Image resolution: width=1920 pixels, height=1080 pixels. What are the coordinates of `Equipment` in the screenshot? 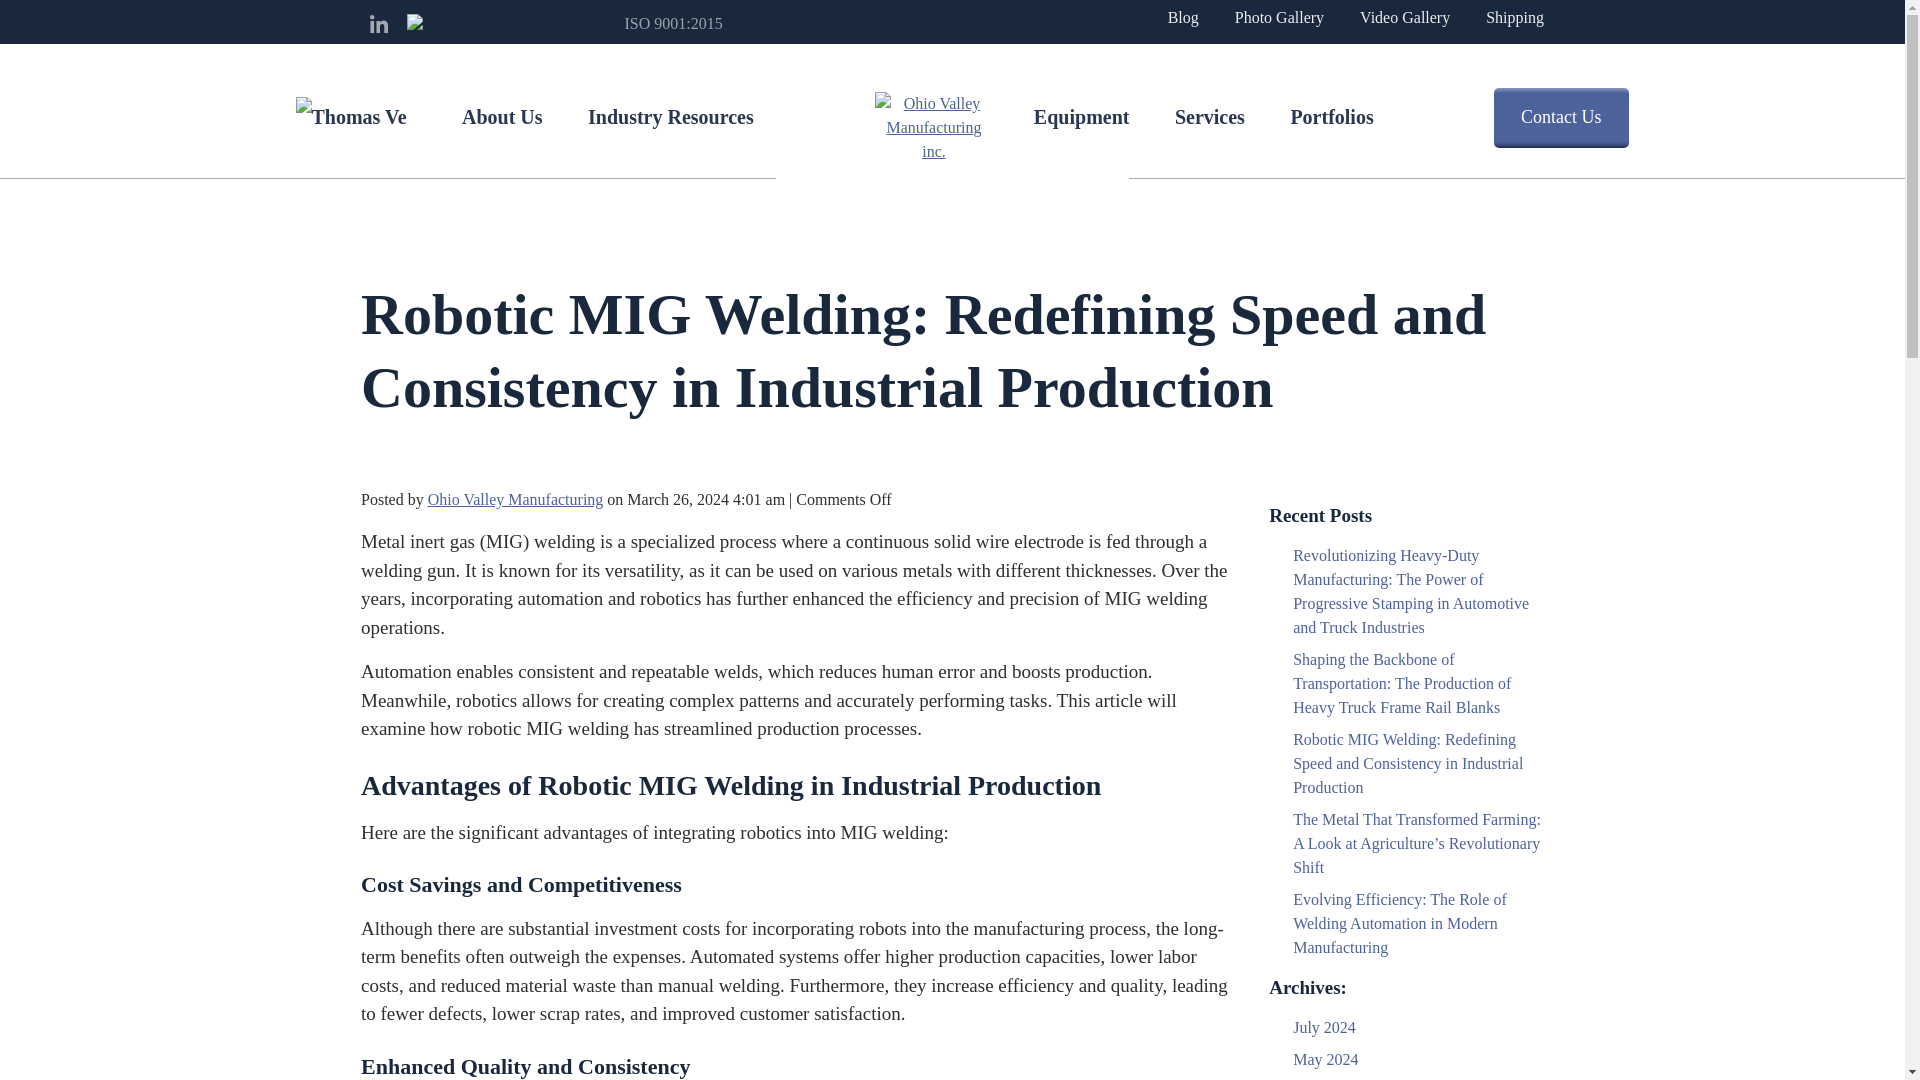 It's located at (1082, 117).